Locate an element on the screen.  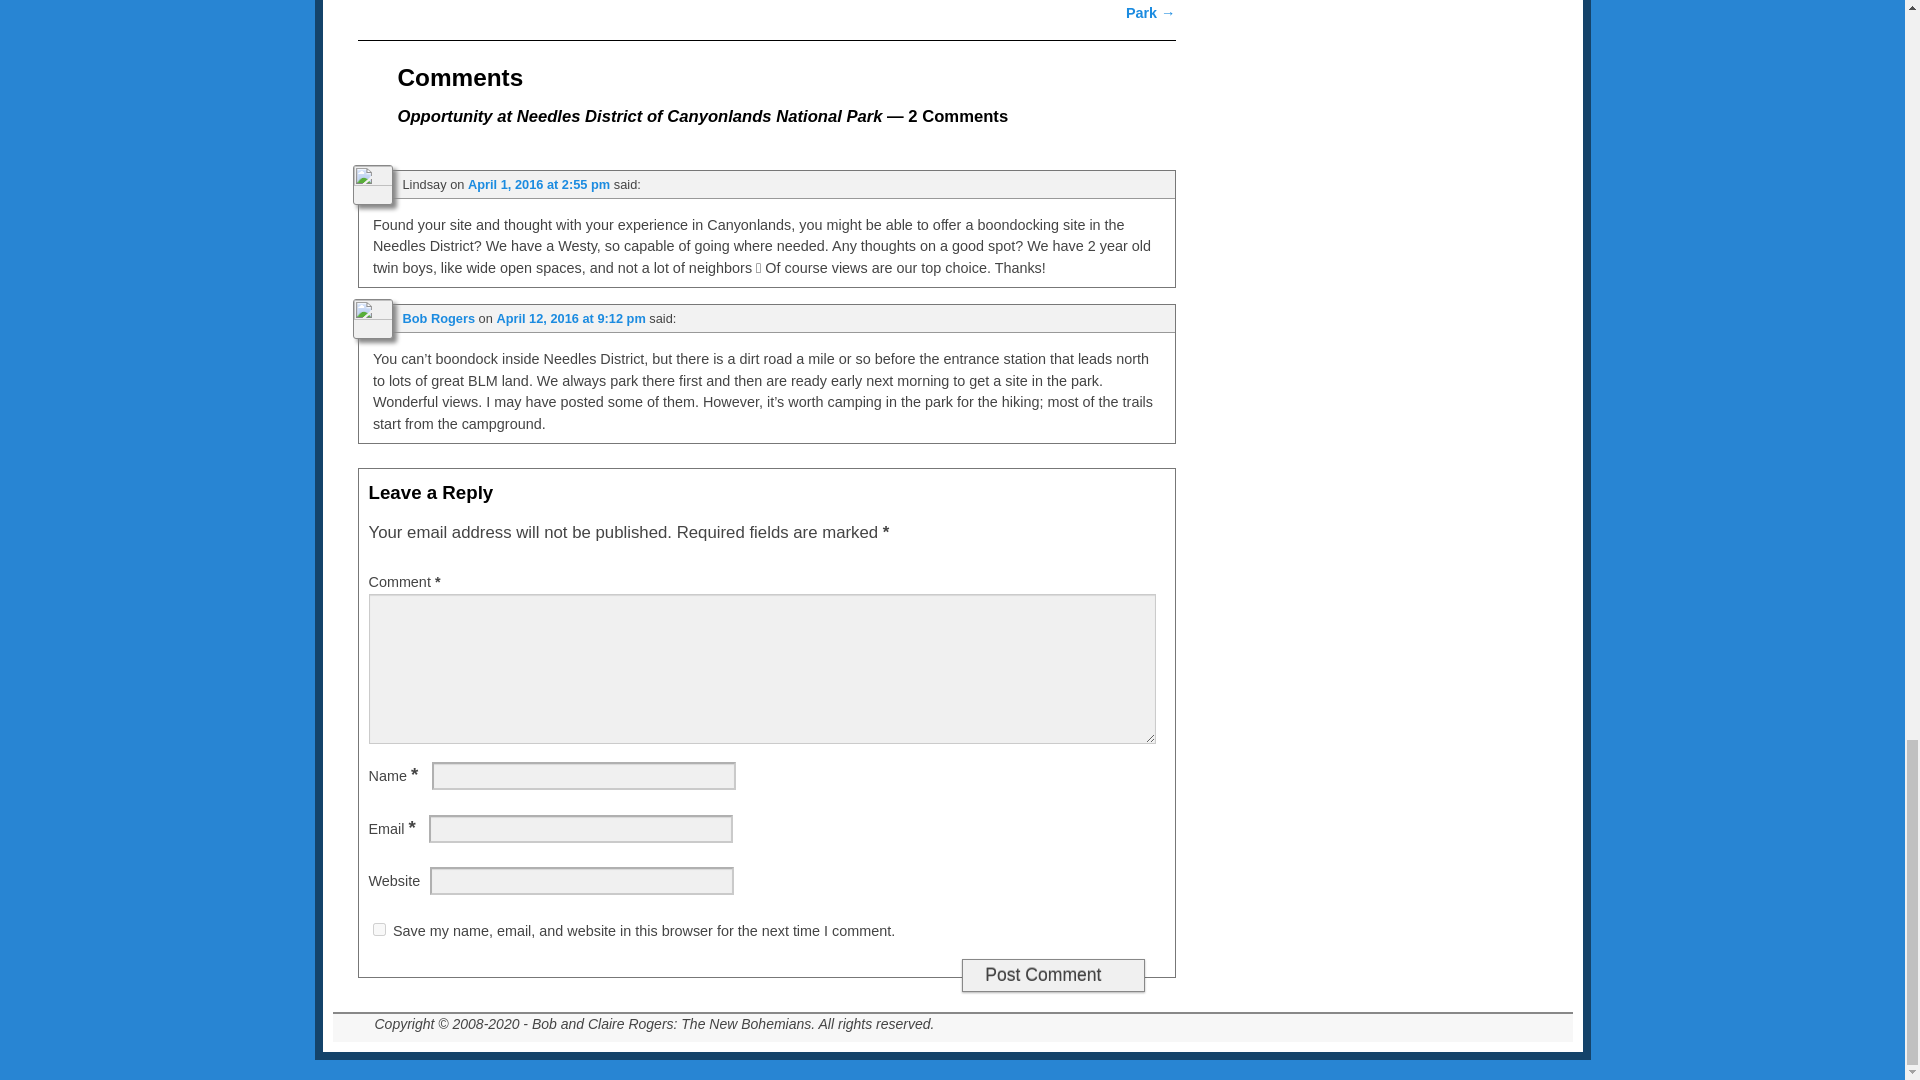
April 1, 2016 at 2:55 pm is located at coordinates (539, 184).